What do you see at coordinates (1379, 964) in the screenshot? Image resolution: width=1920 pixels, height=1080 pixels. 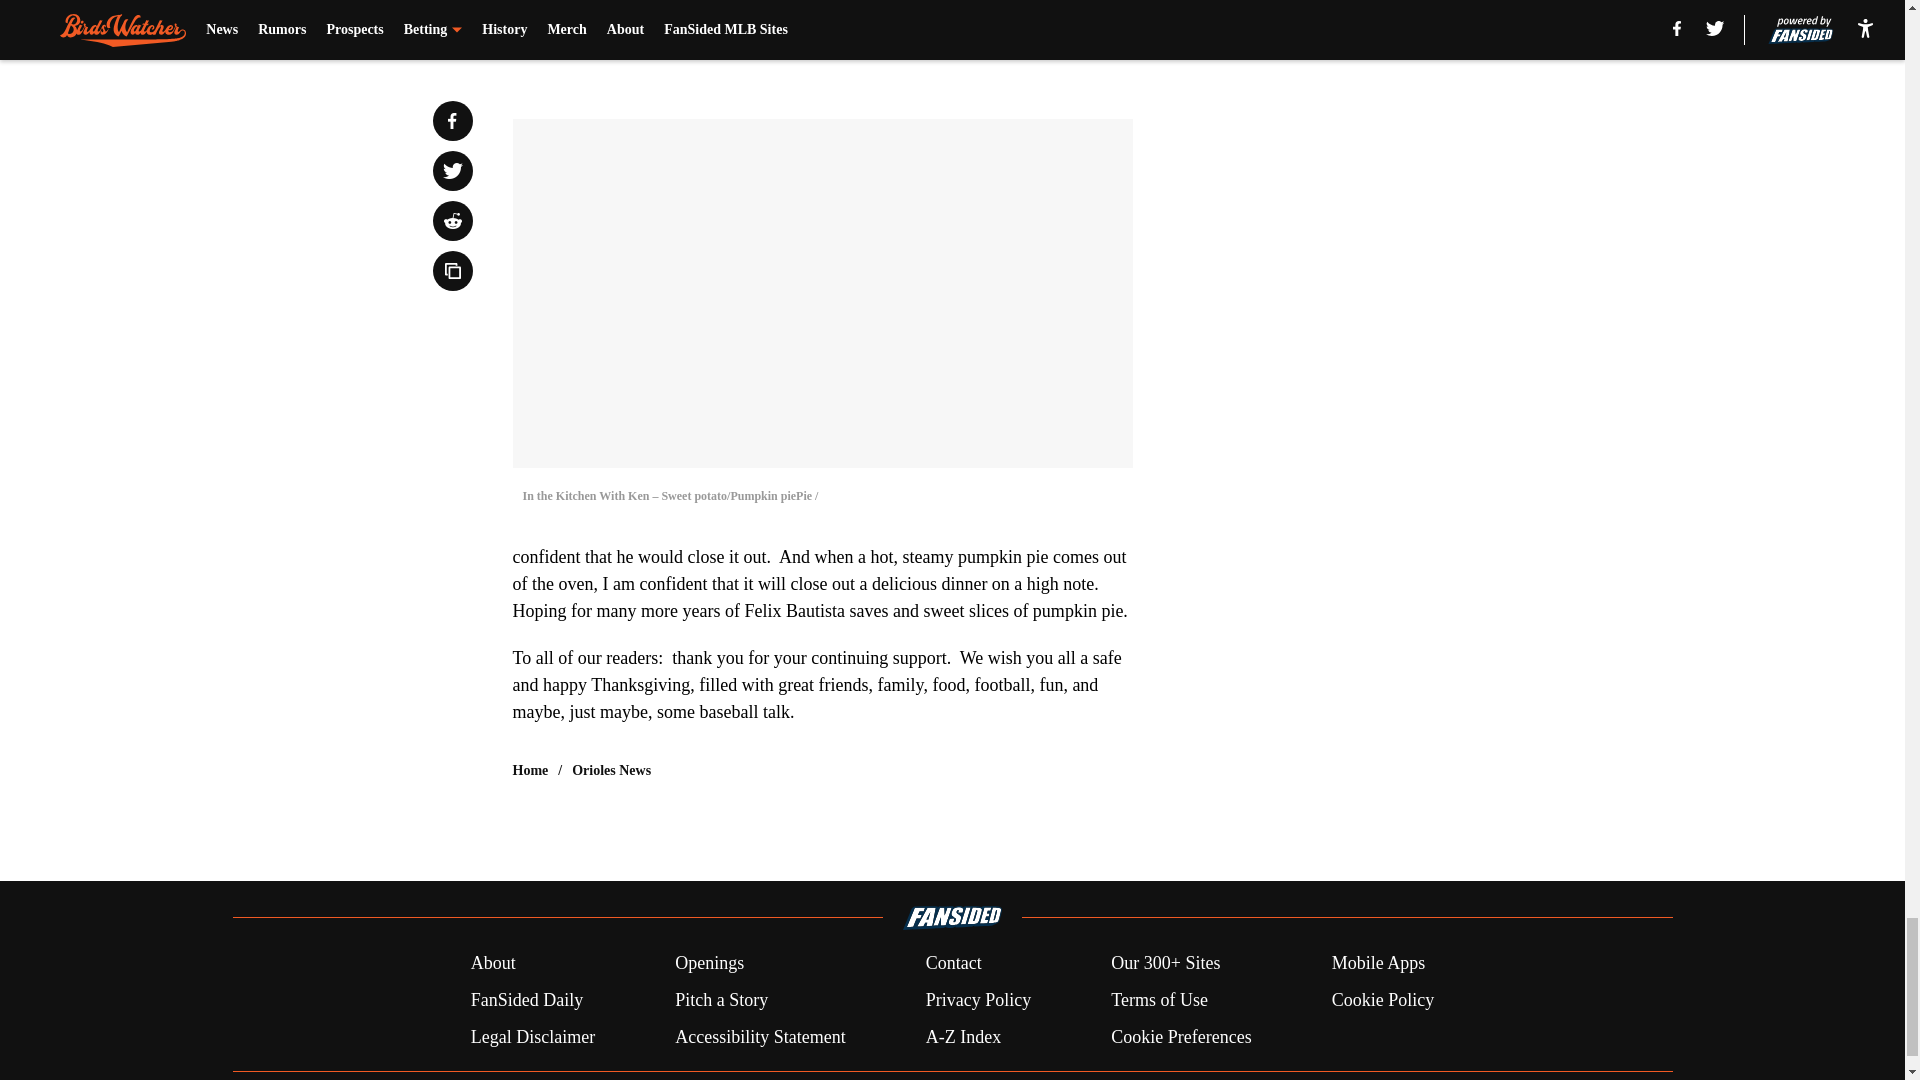 I see `Mobile Apps` at bounding box center [1379, 964].